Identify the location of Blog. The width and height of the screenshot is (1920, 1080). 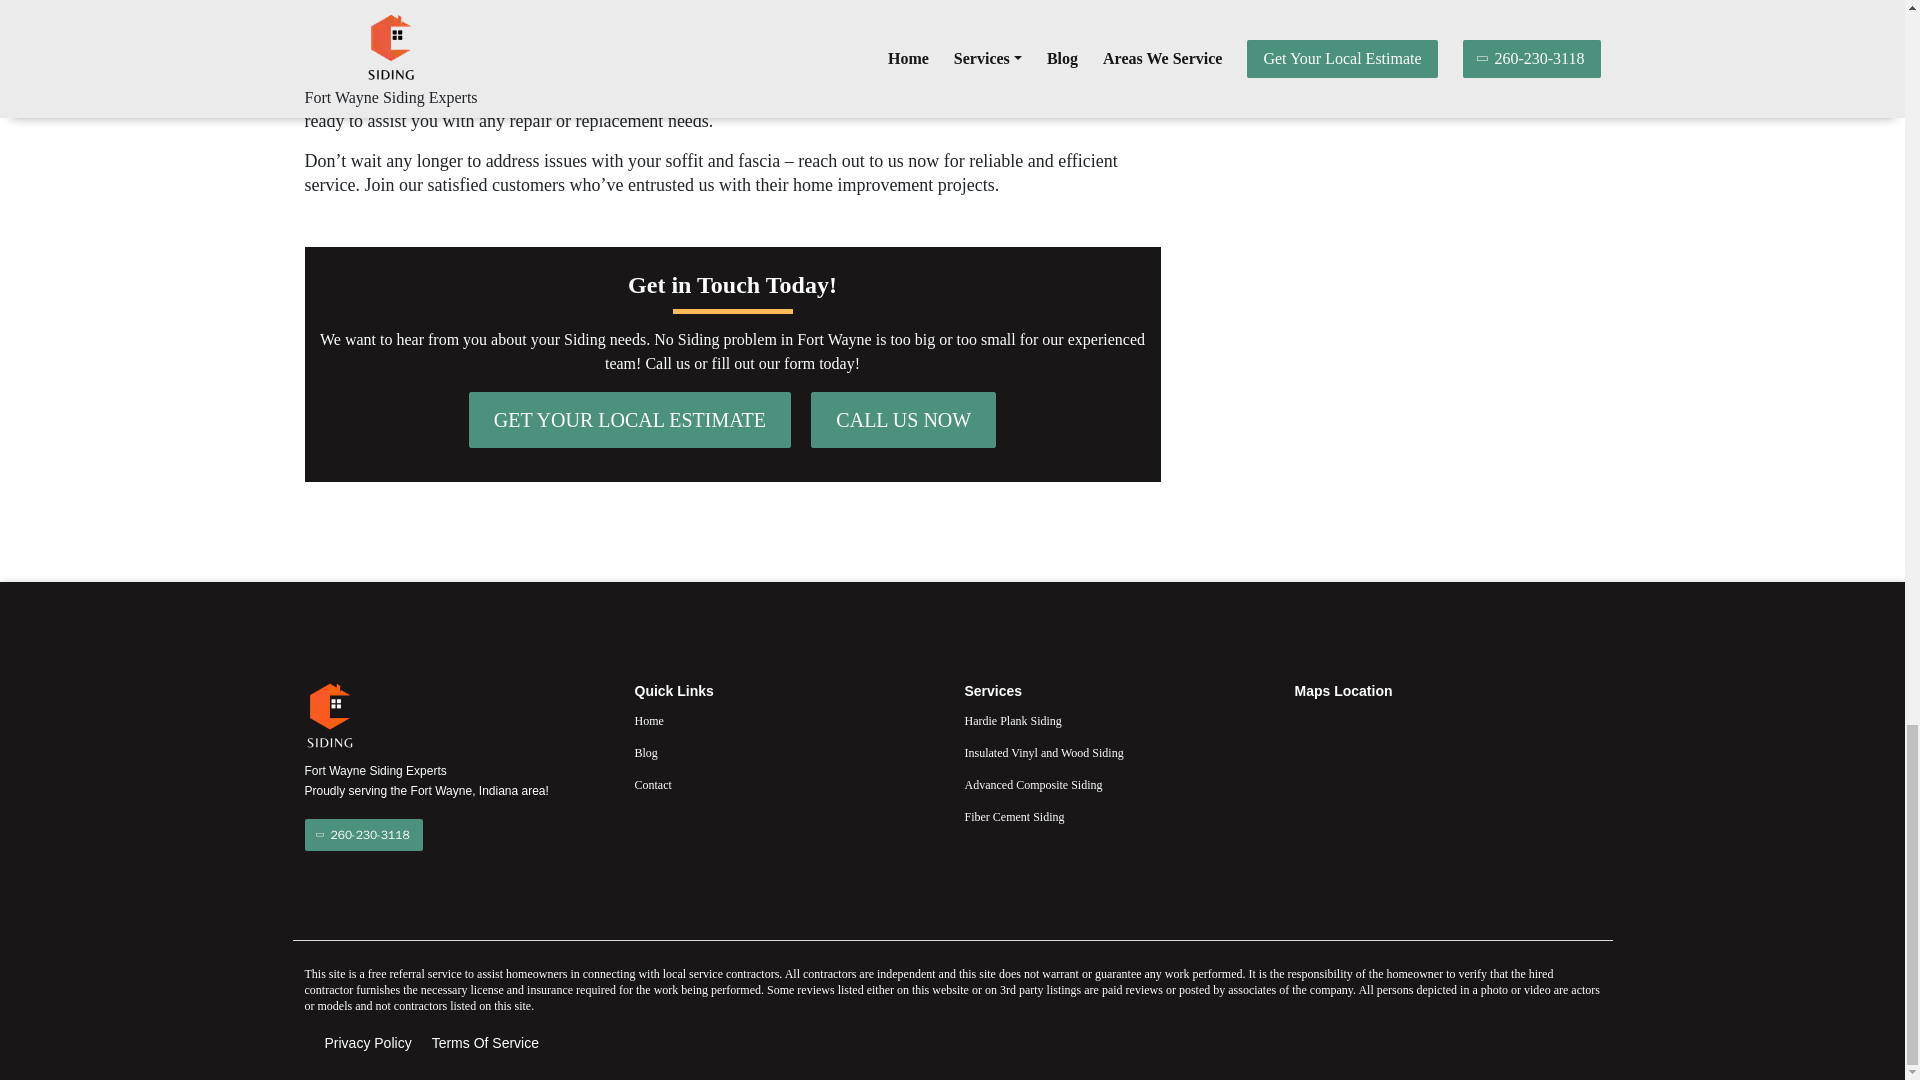
(786, 752).